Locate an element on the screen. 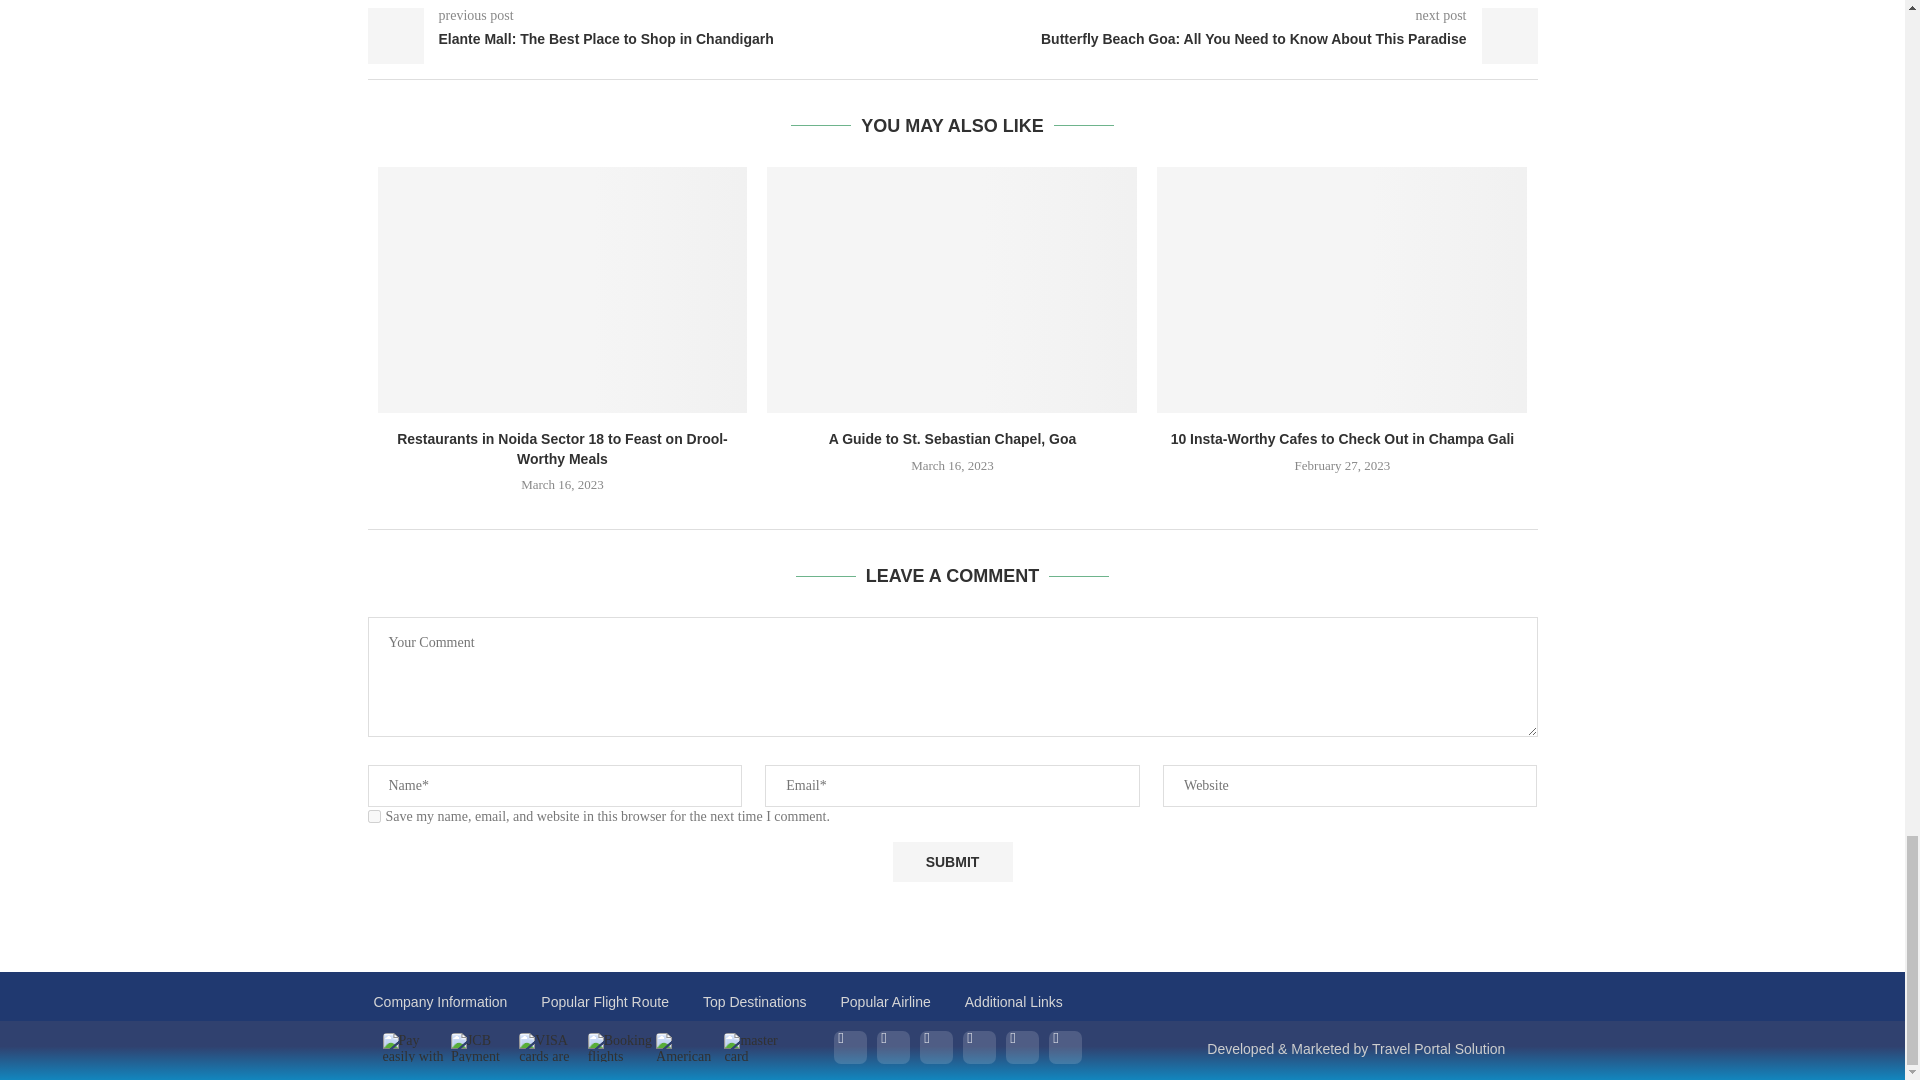 The height and width of the screenshot is (1080, 1920). VISA Payment Gateway - Lowest Flight Fares is located at coordinates (552, 1046).